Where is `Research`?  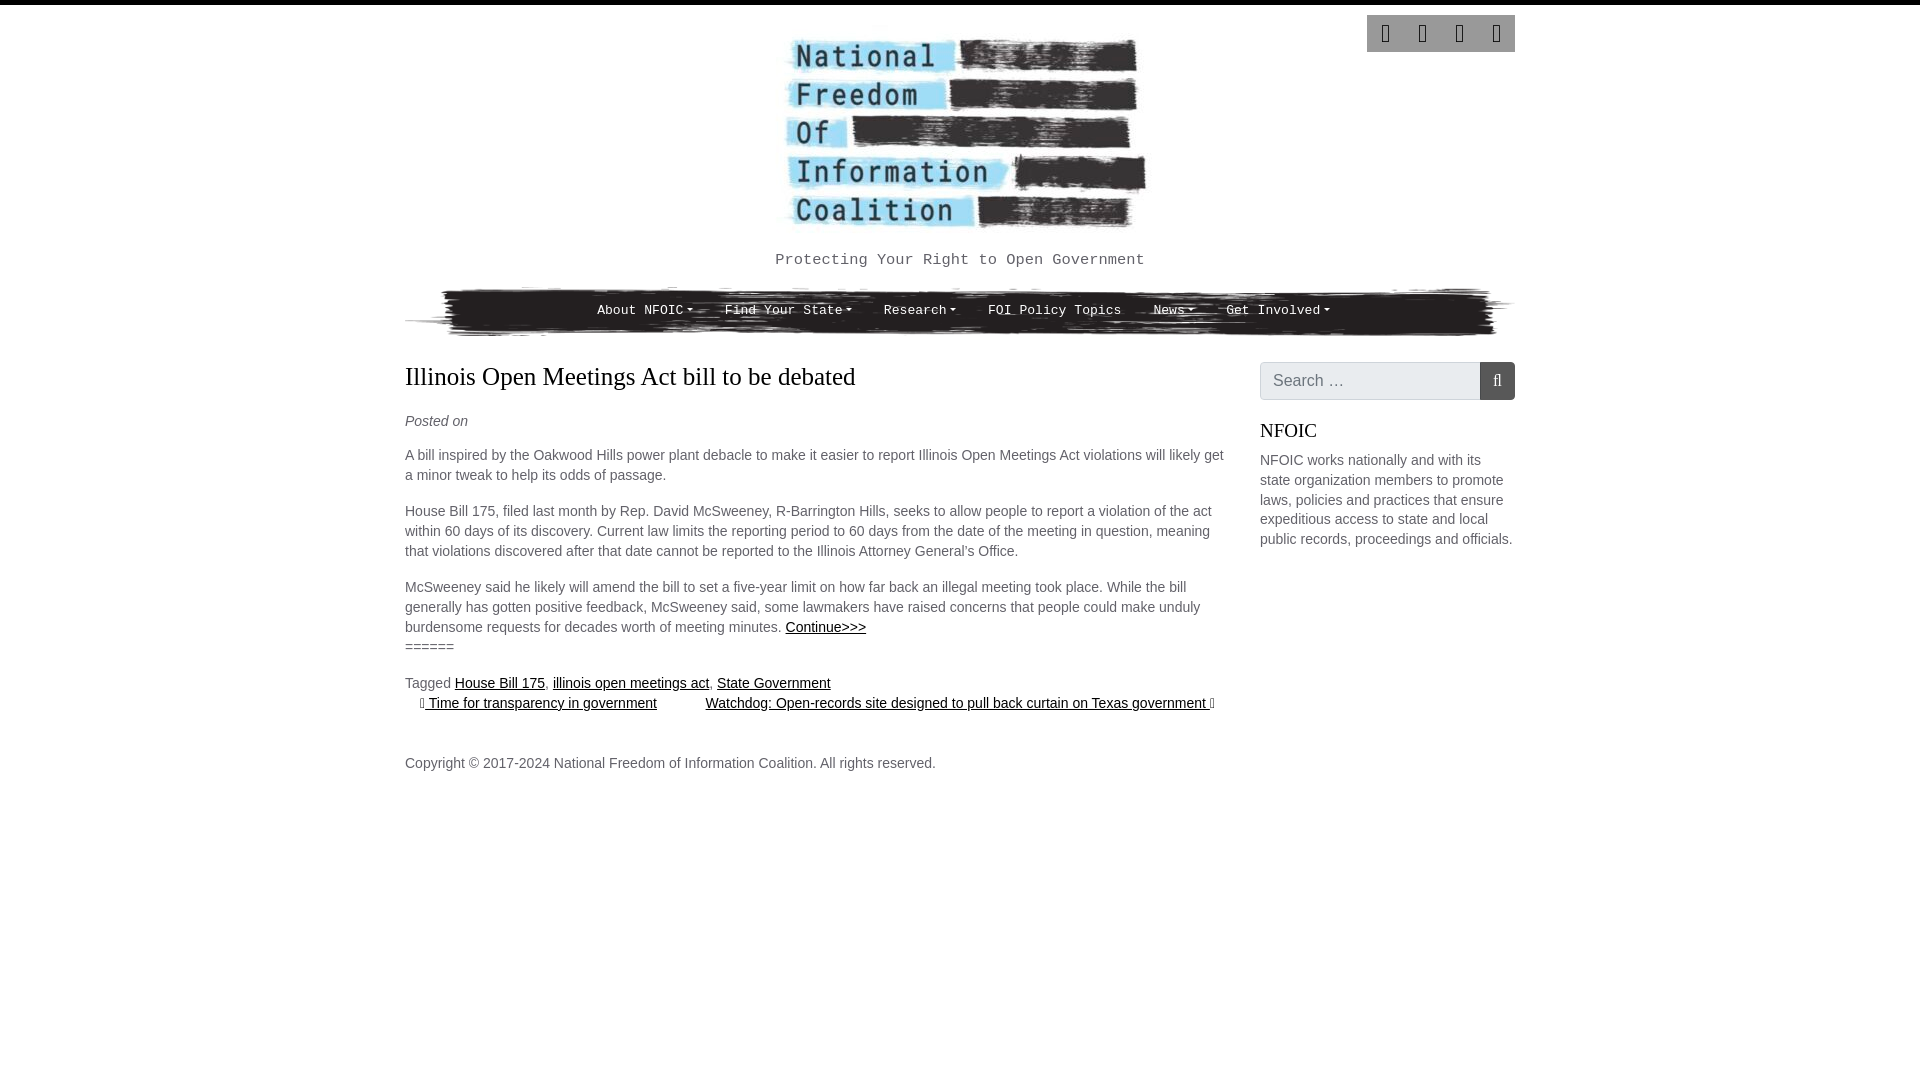 Research is located at coordinates (919, 311).